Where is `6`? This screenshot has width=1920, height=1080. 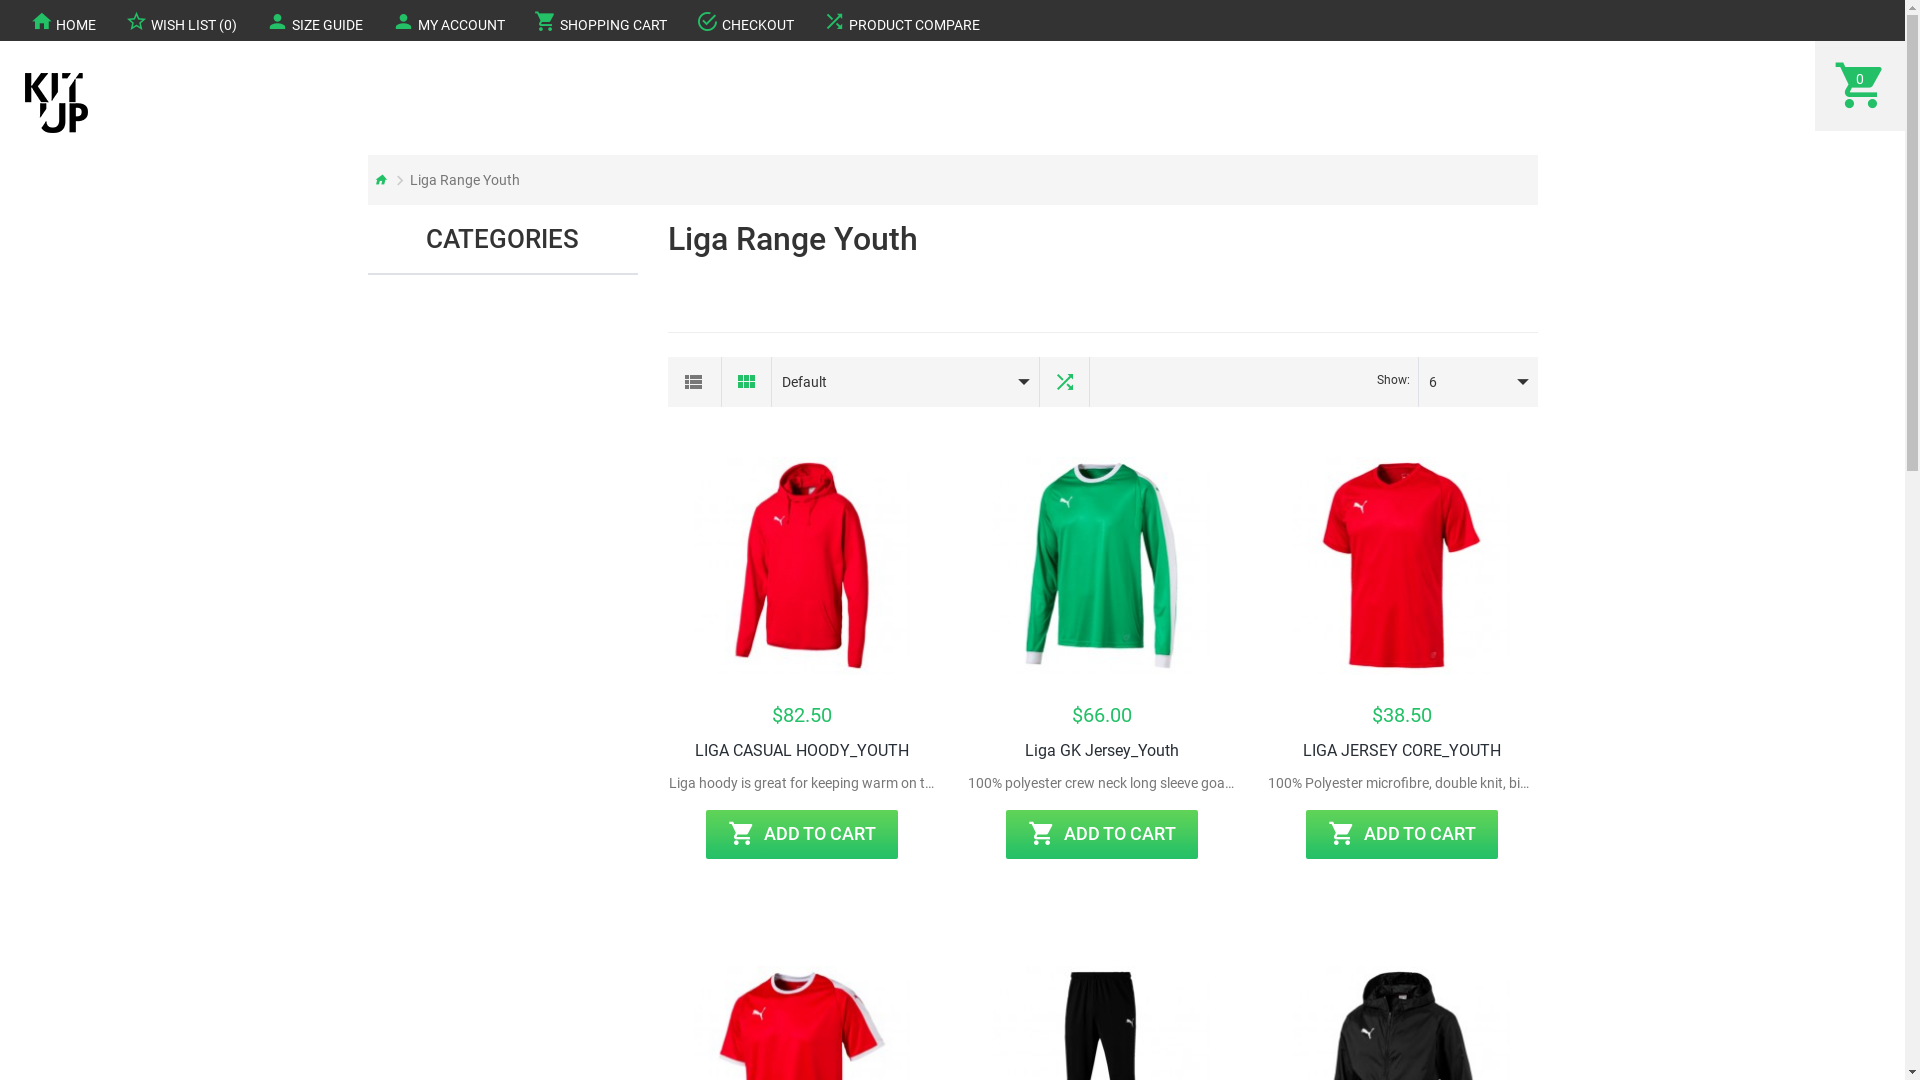 6 is located at coordinates (1462, 382).